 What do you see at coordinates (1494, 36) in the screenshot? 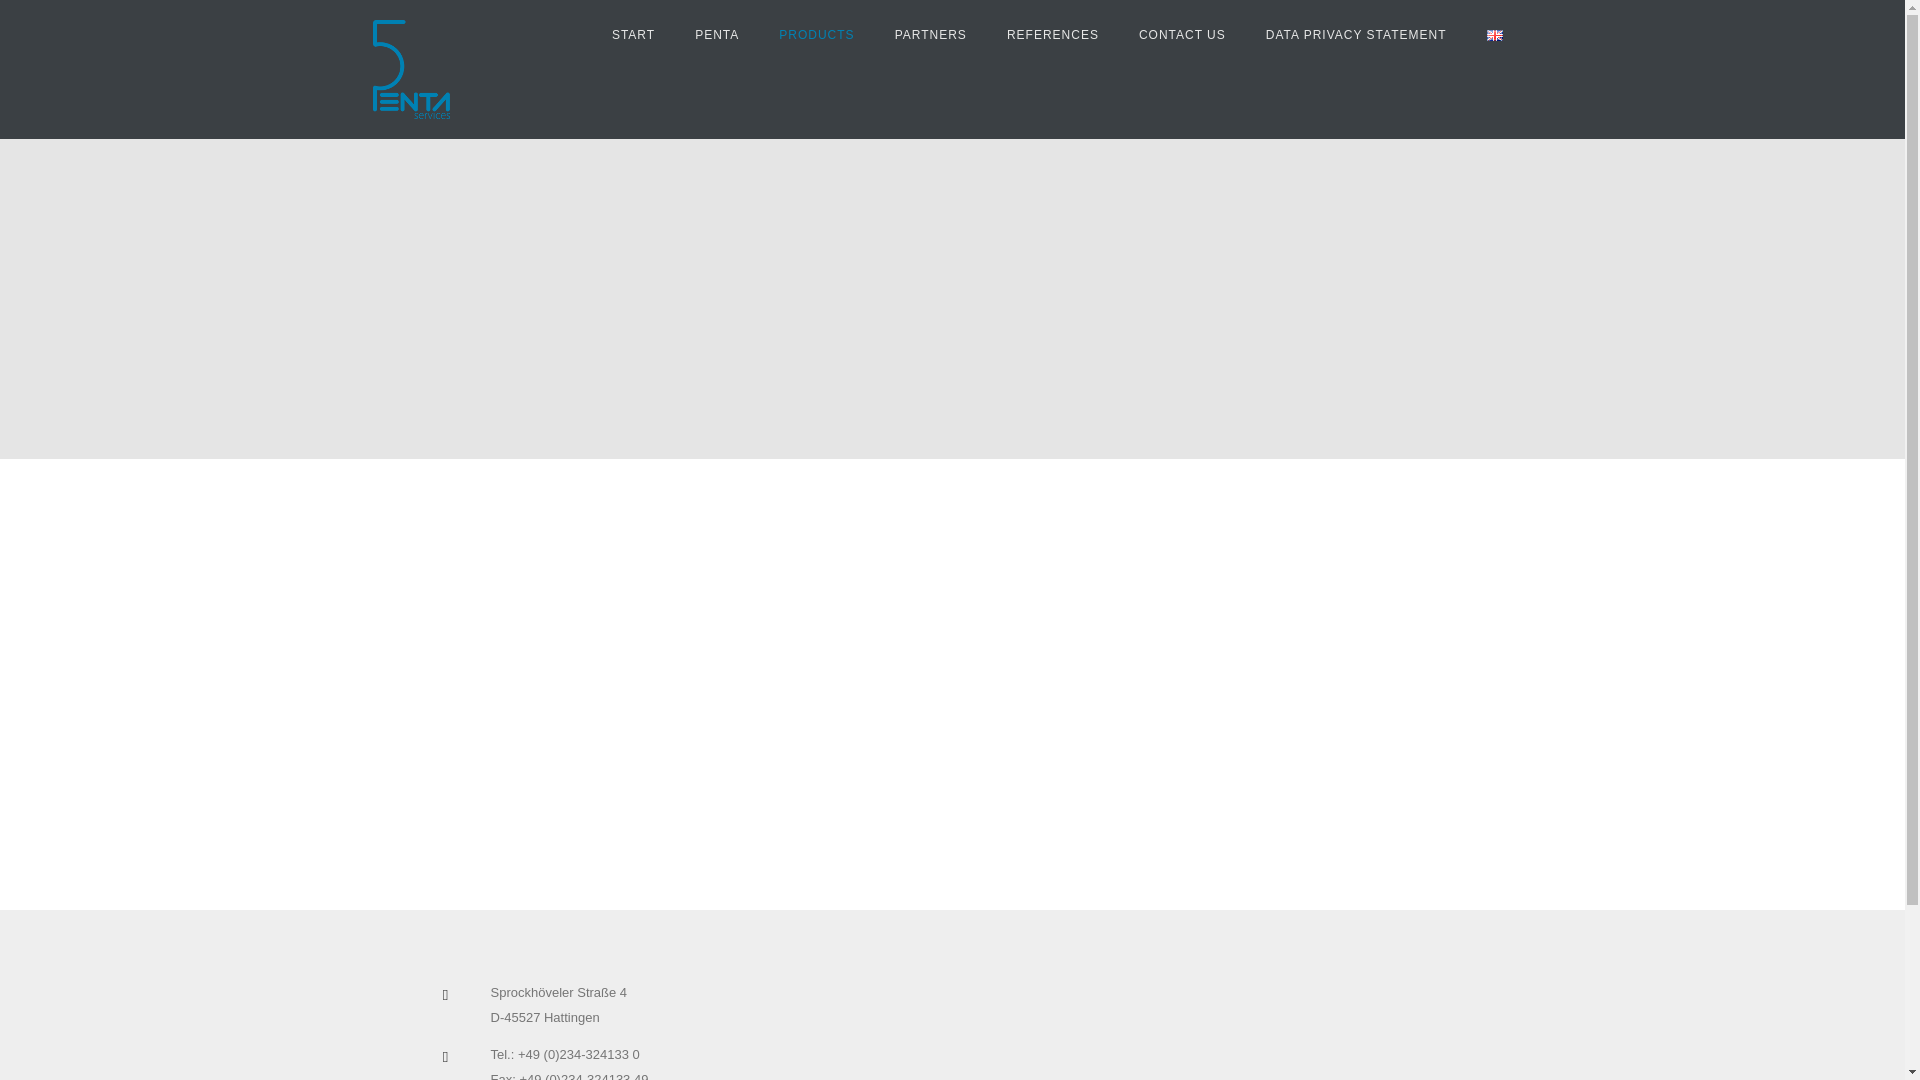
I see `English` at bounding box center [1494, 36].